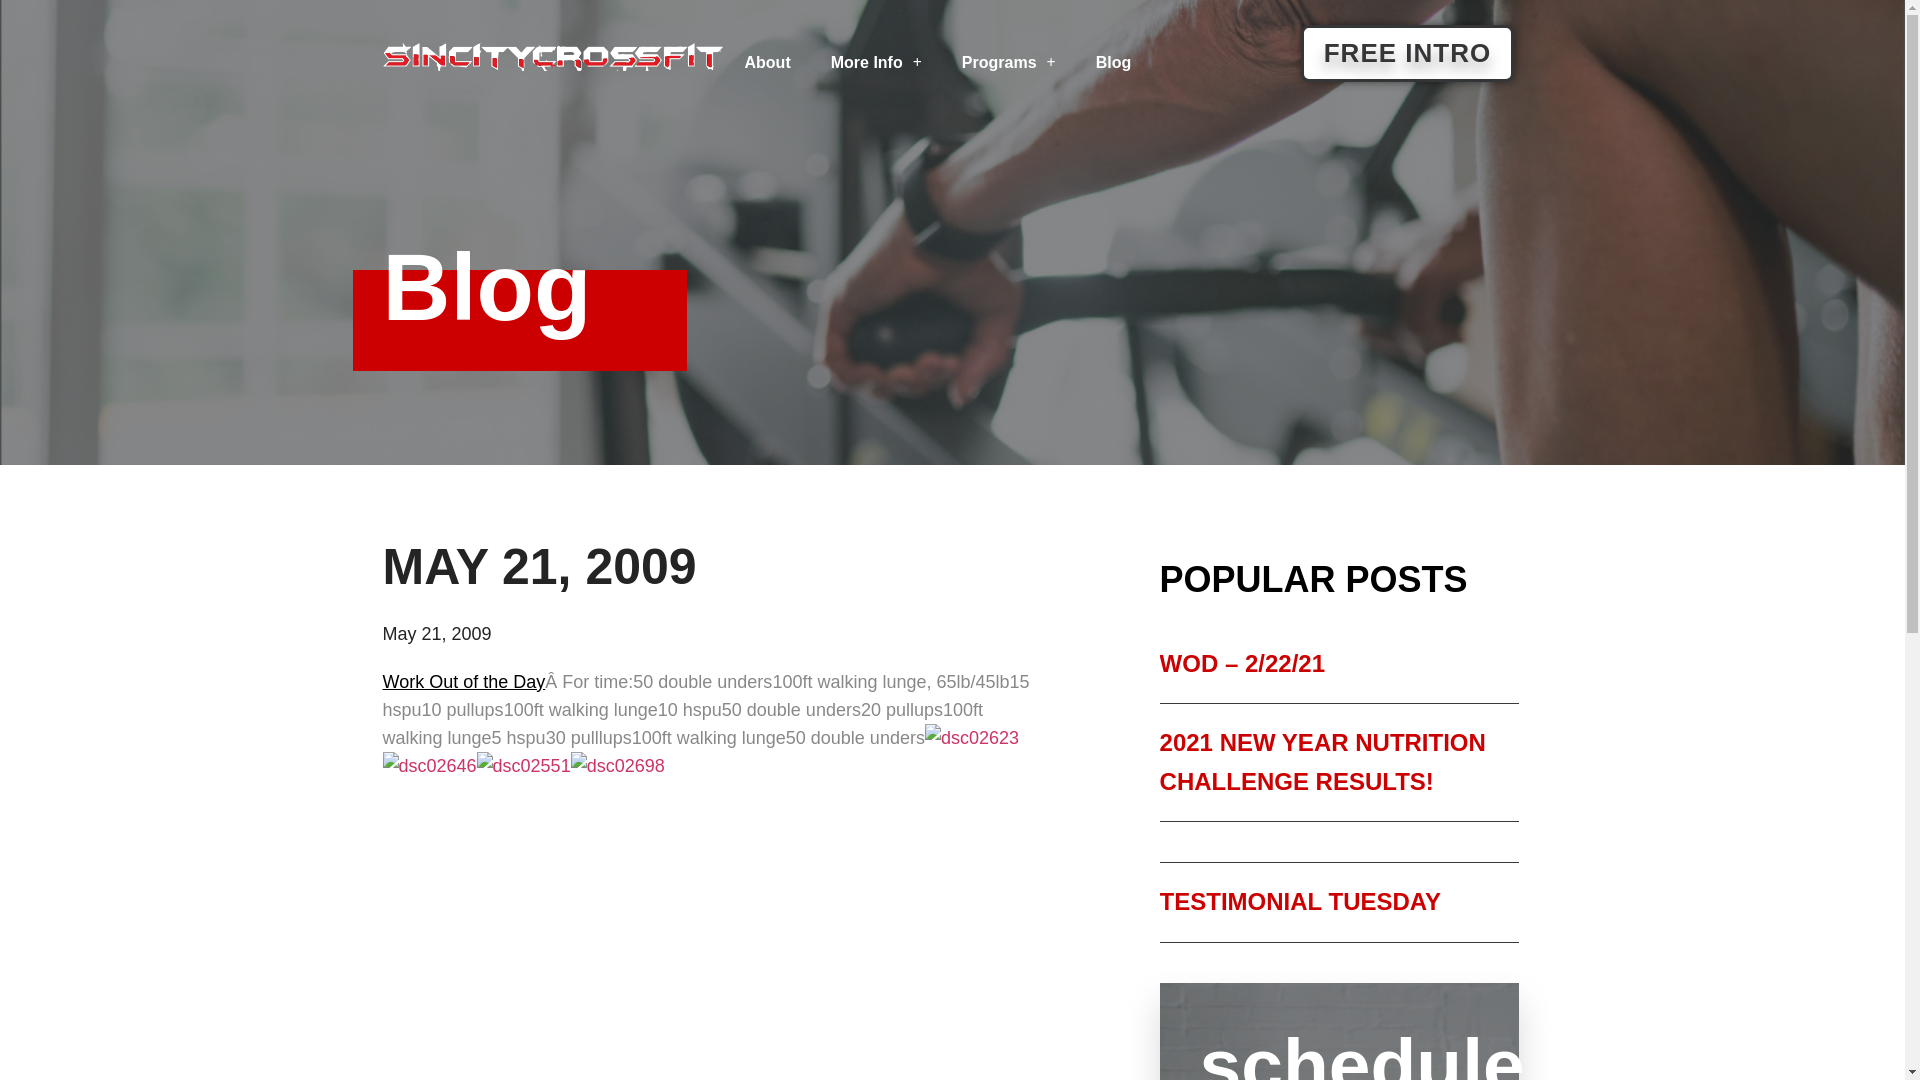 The image size is (1920, 1080). What do you see at coordinates (1114, 62) in the screenshot?
I see `Blog` at bounding box center [1114, 62].